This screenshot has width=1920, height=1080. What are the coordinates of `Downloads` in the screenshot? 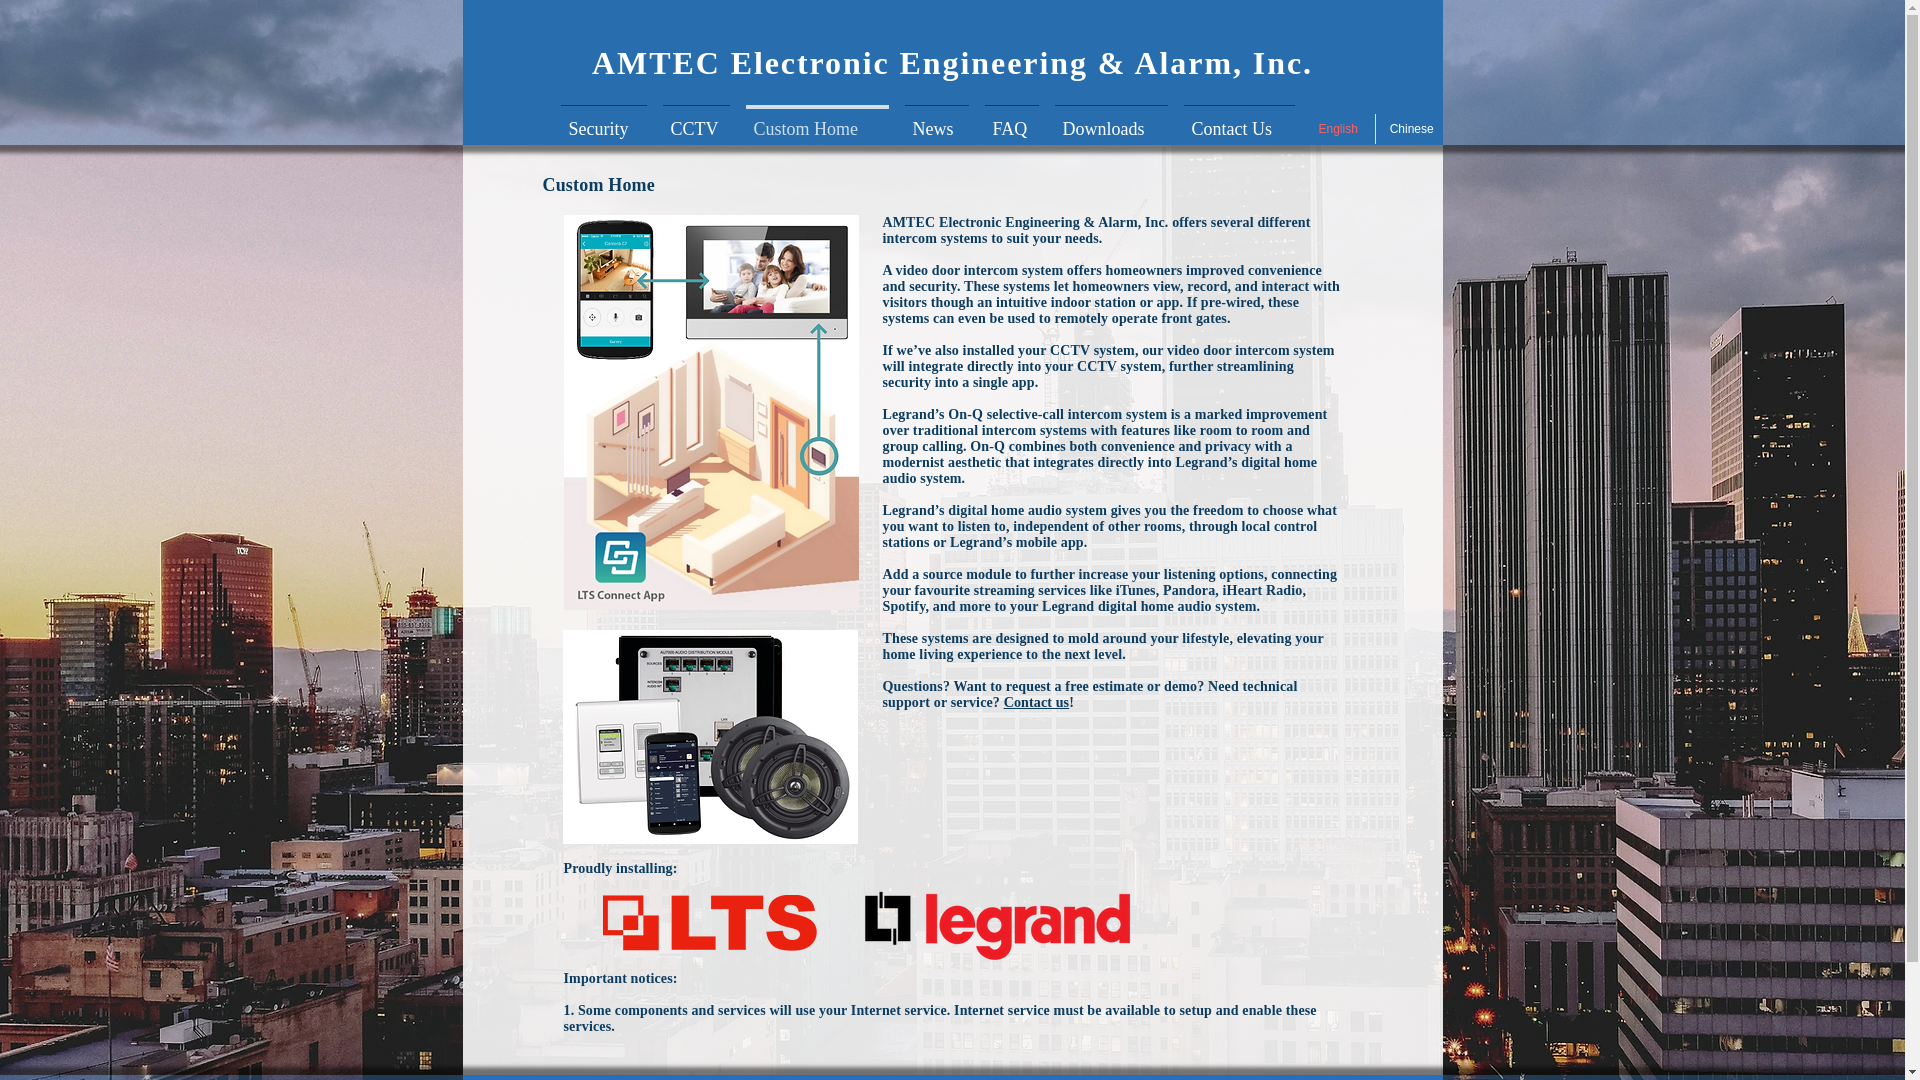 It's located at (1110, 120).